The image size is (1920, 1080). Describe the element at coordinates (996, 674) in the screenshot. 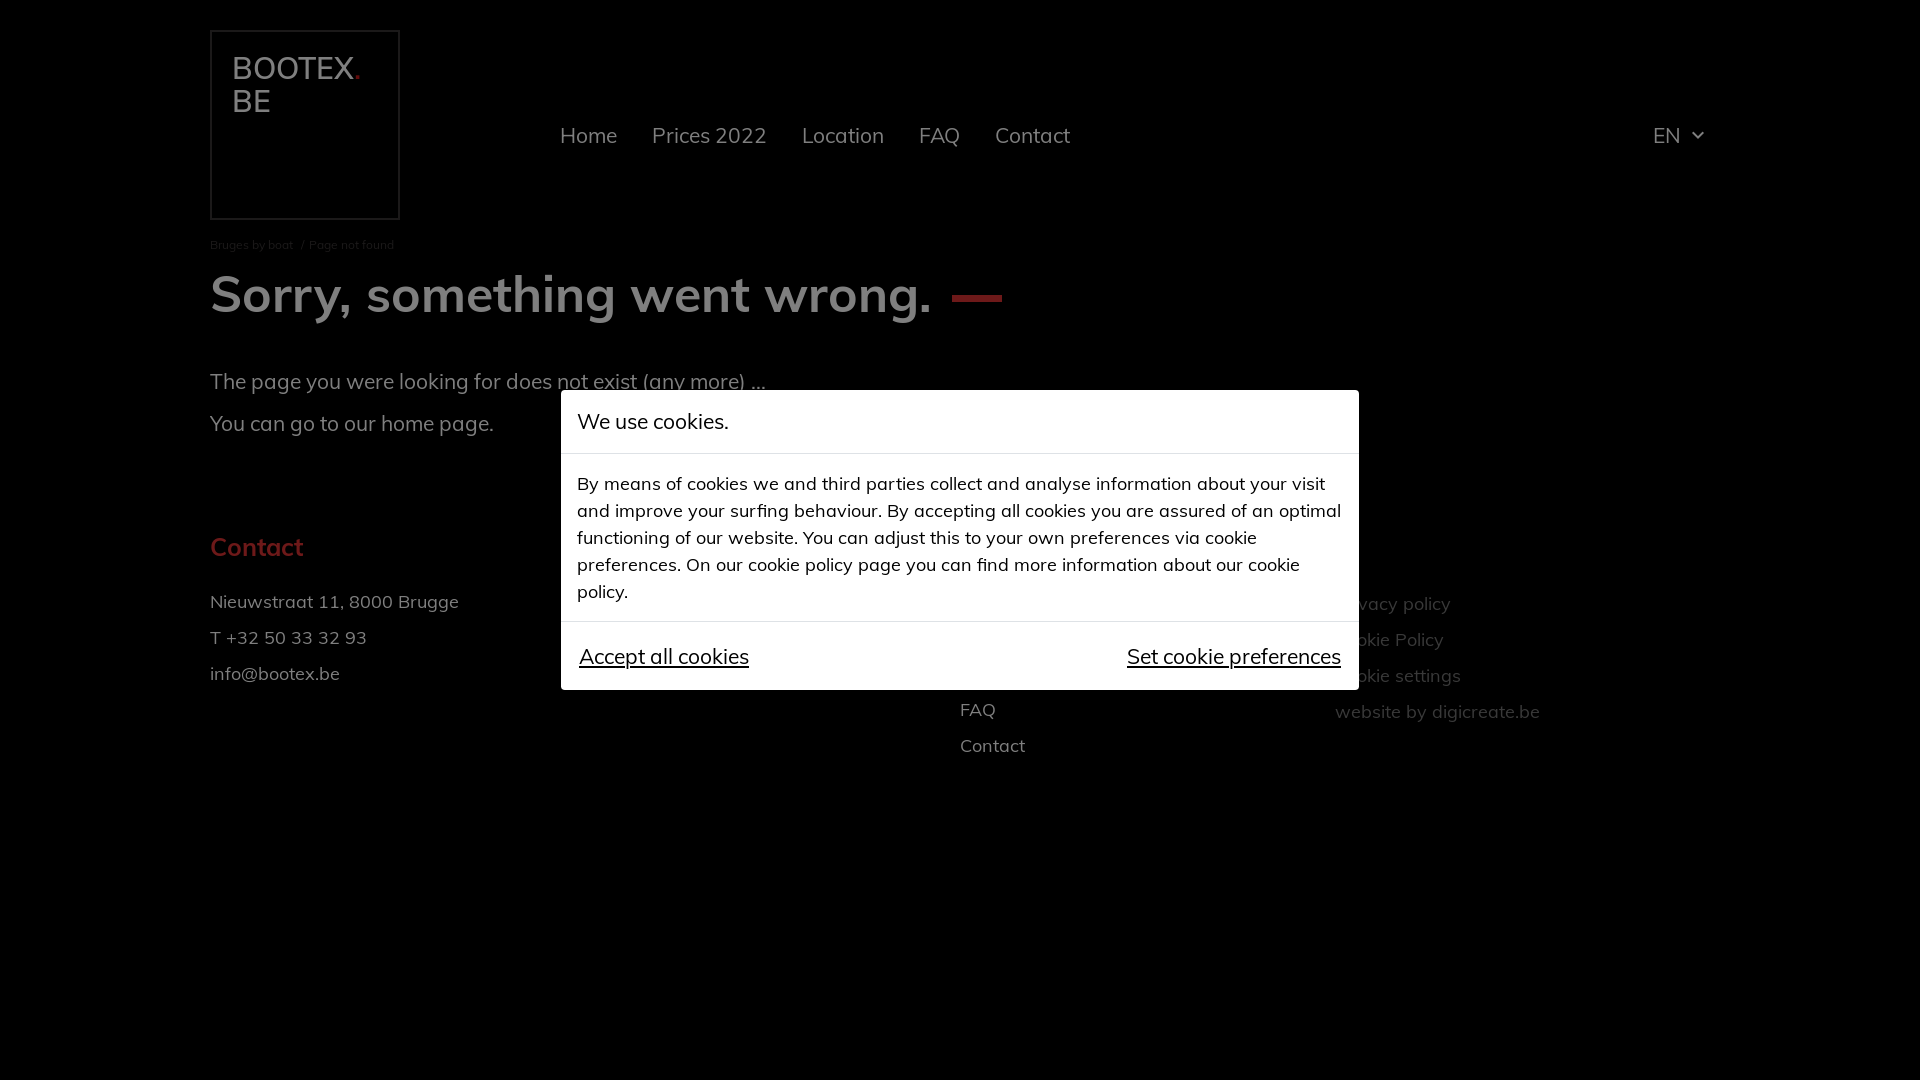

I see `Location` at that location.